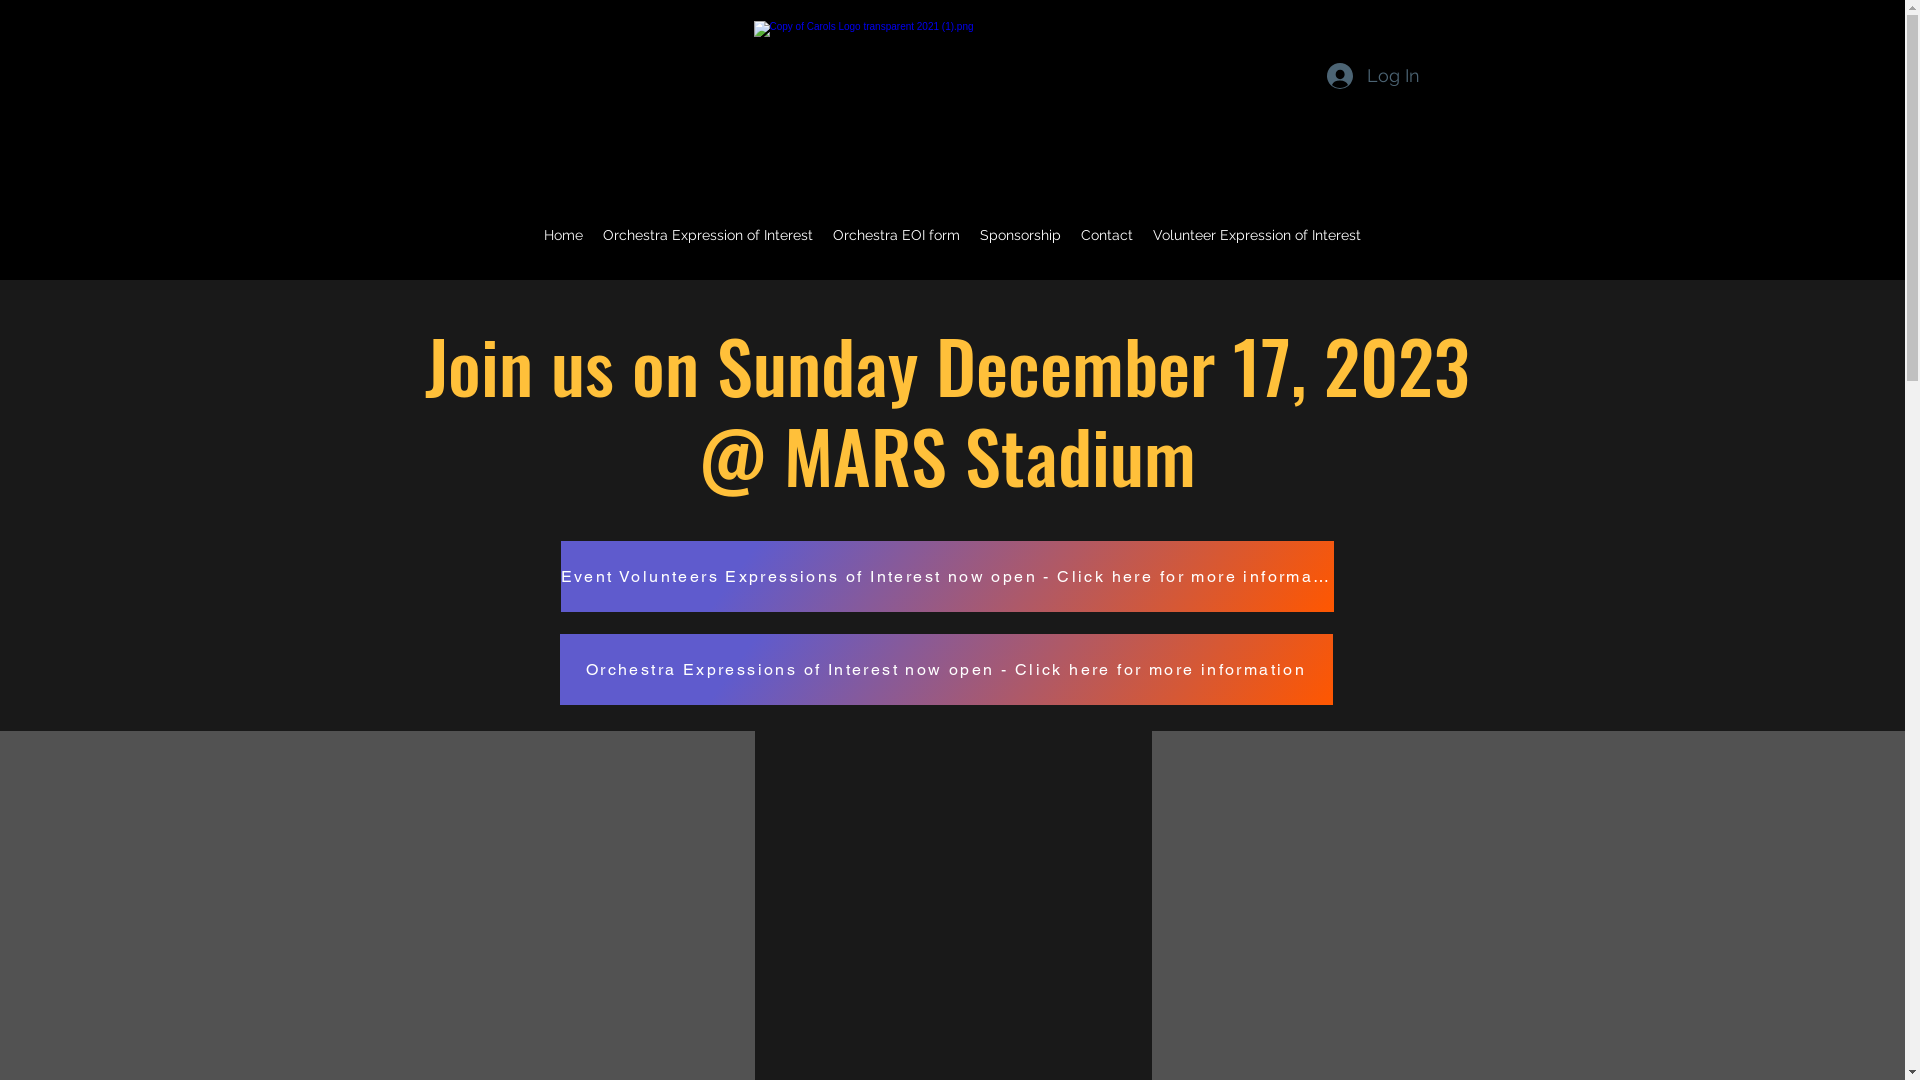 This screenshot has height=1080, width=1920. Describe the element at coordinates (896, 235) in the screenshot. I see `Orchestra EOI form` at that location.